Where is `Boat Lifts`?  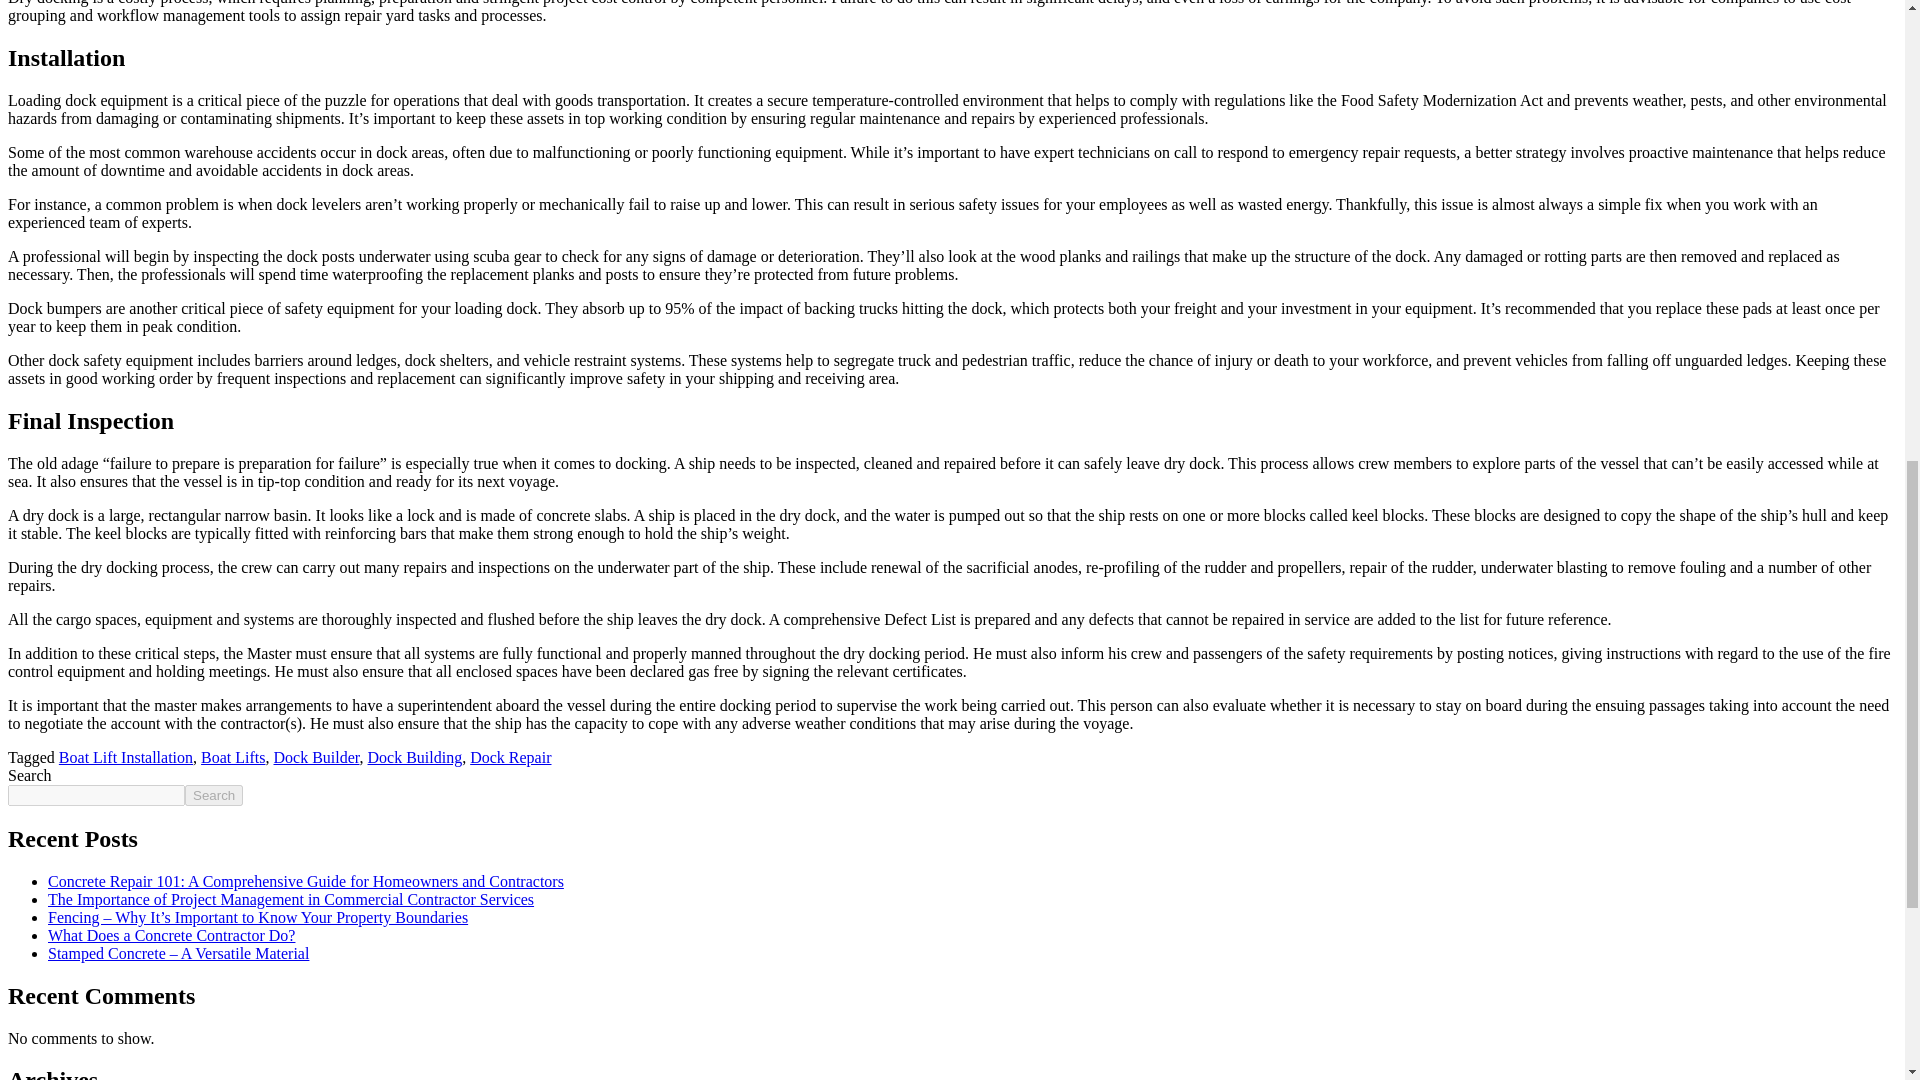
Boat Lifts is located at coordinates (232, 757).